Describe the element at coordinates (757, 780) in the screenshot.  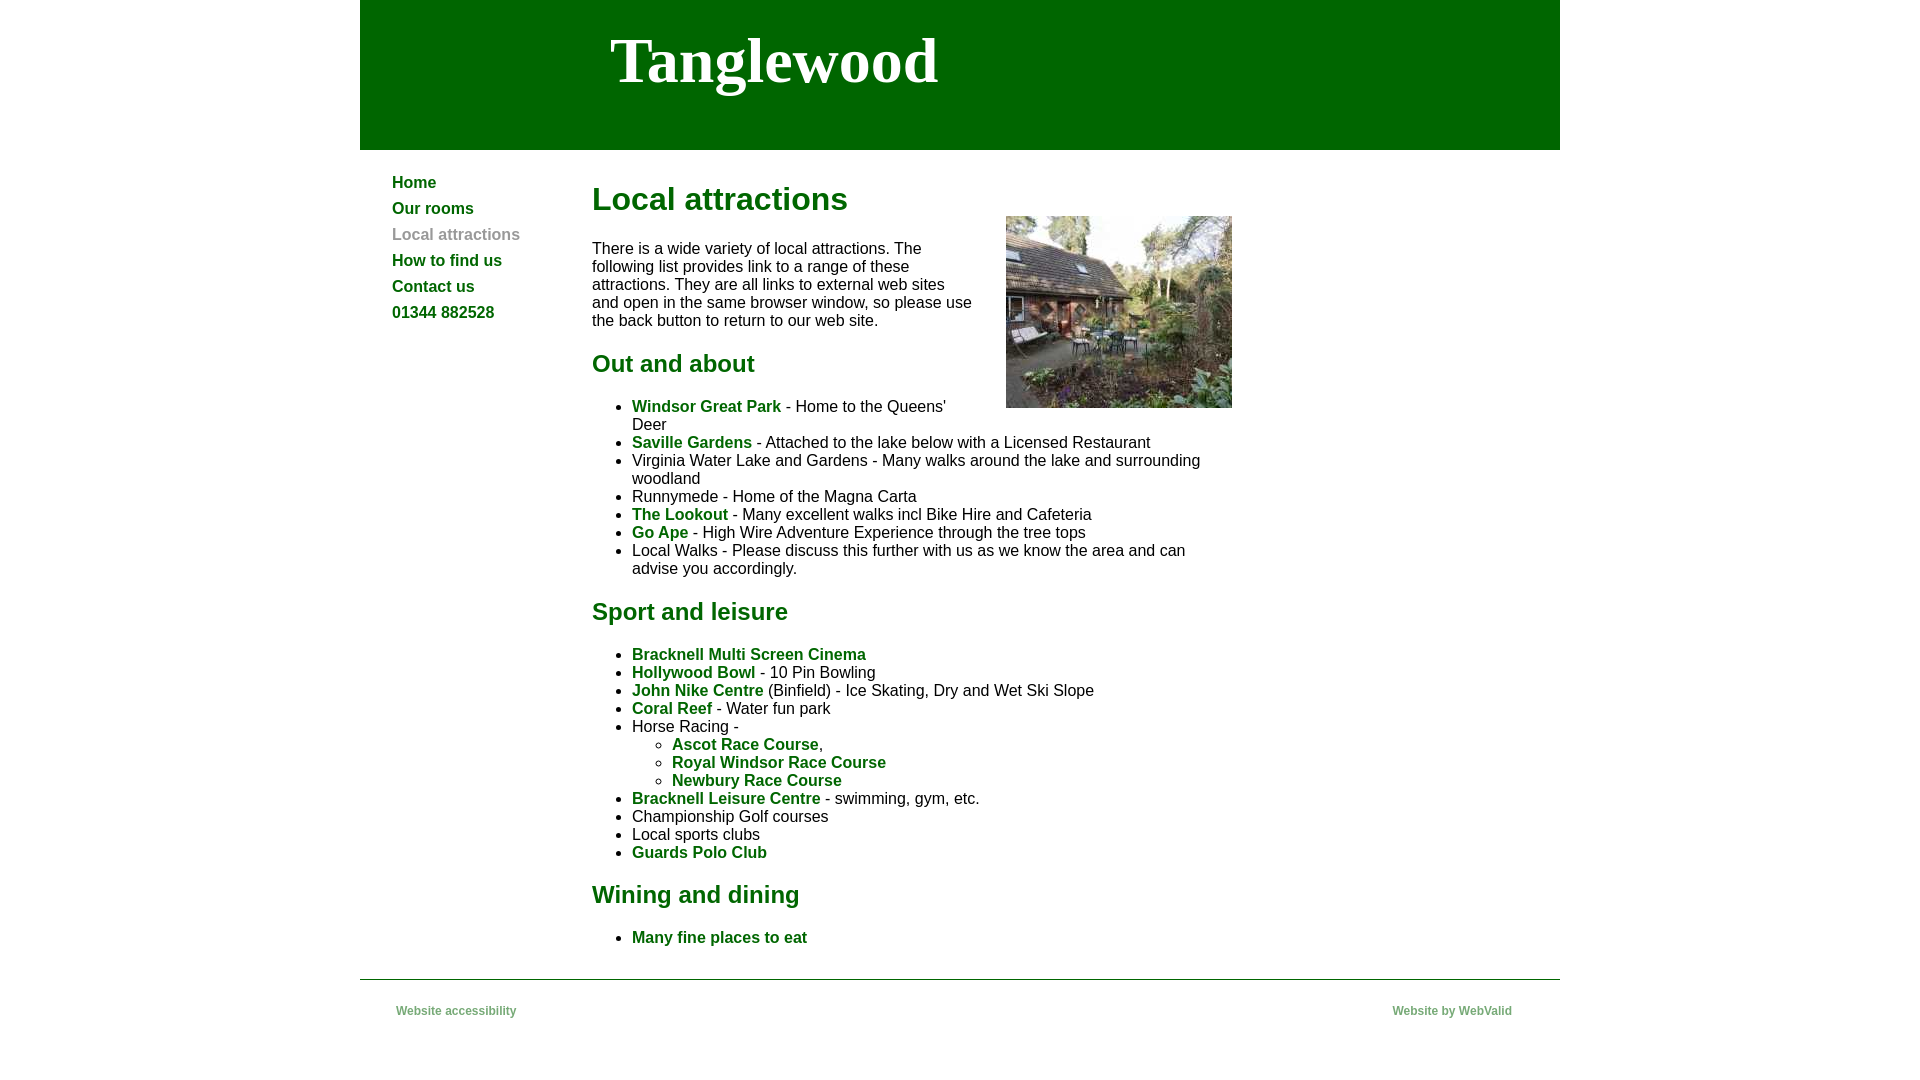
I see `Newbury Race Course` at that location.